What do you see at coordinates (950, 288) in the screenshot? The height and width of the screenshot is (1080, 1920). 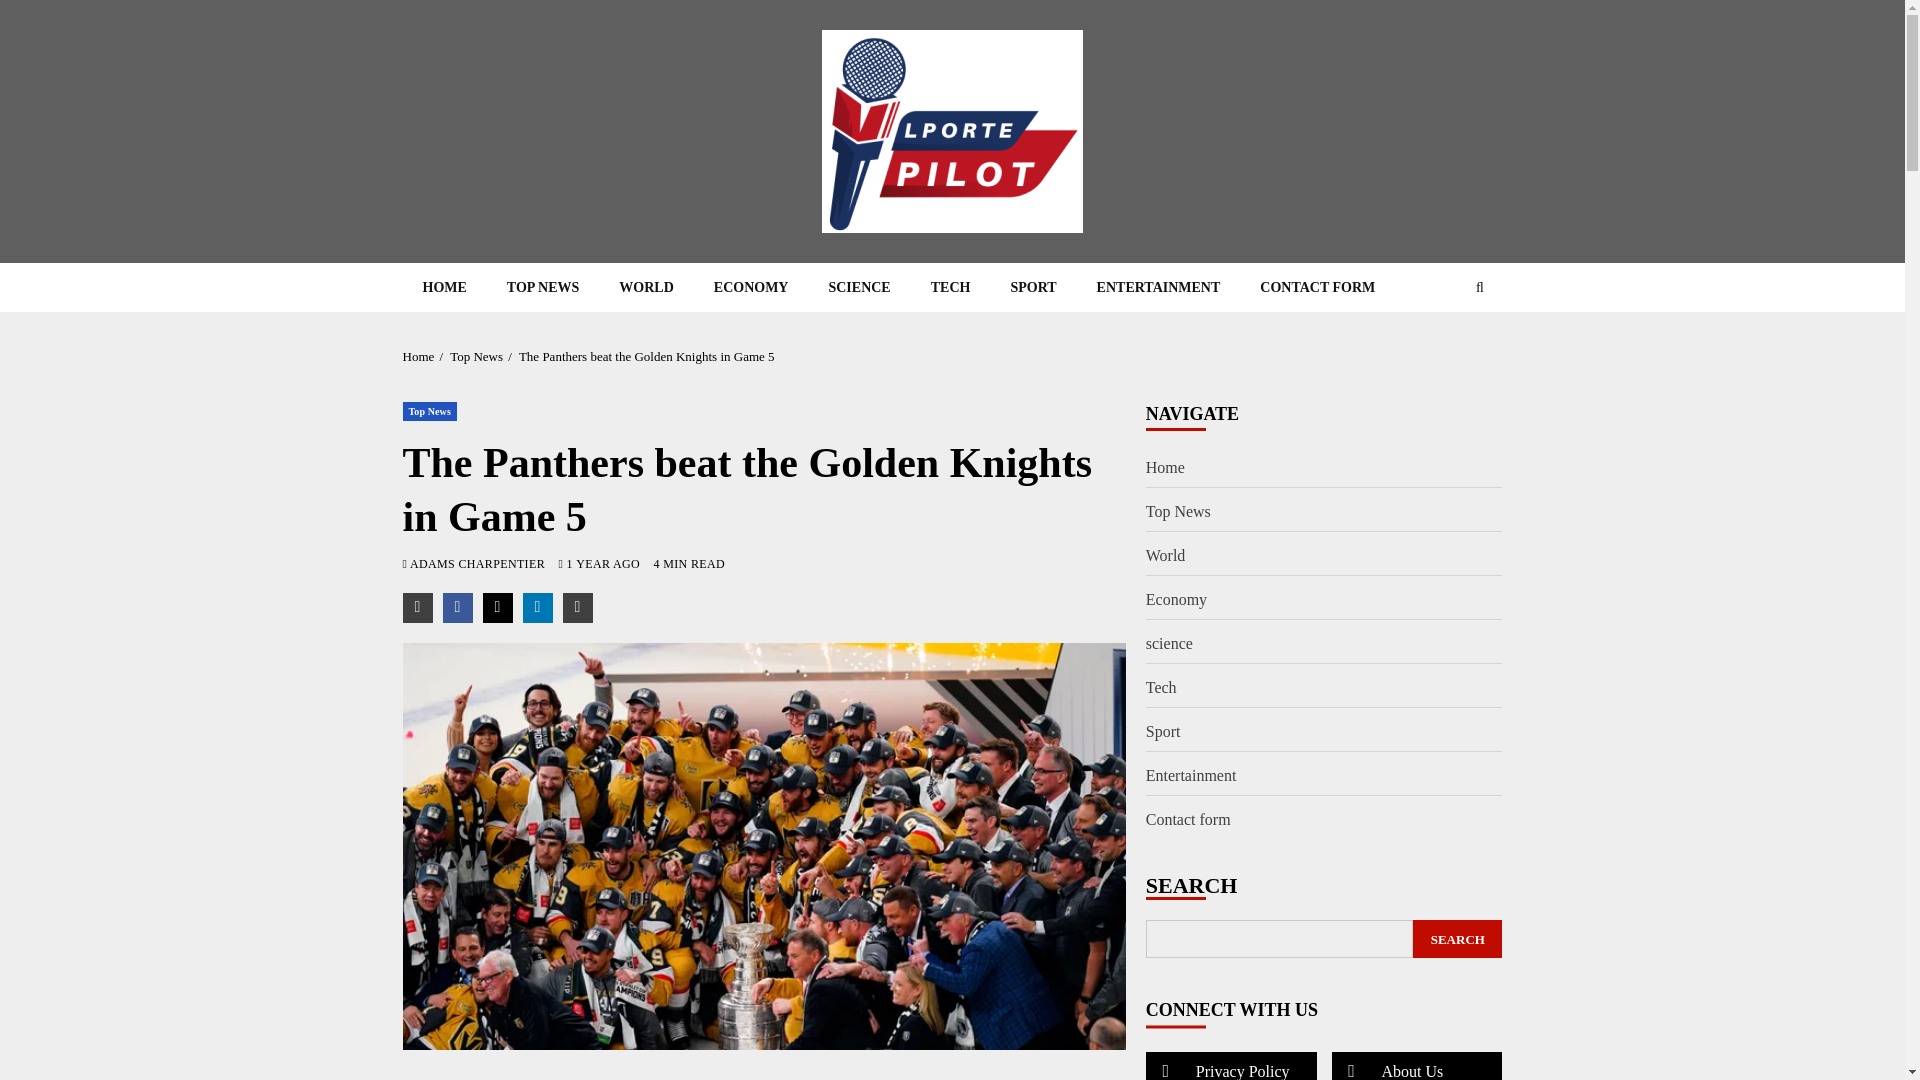 I see `TECH` at bounding box center [950, 288].